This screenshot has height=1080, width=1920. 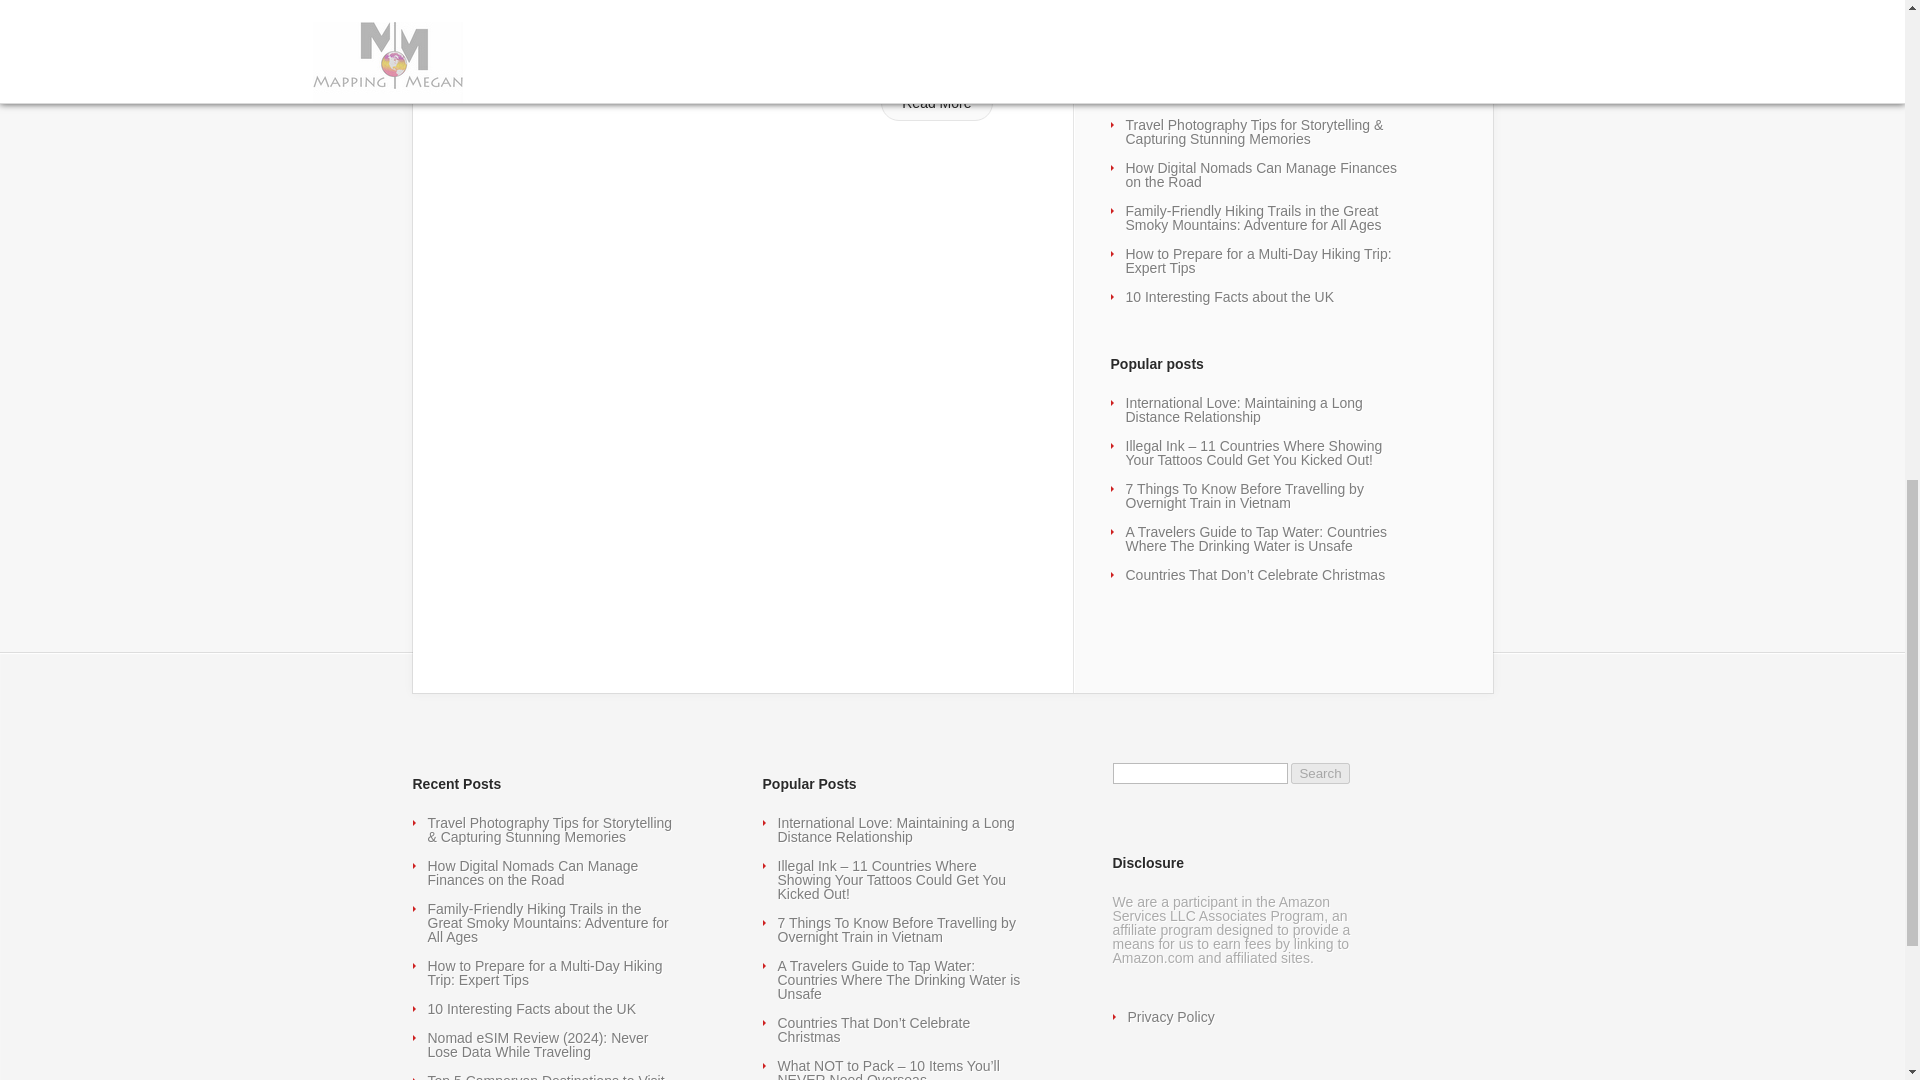 What do you see at coordinates (1220, 34) in the screenshot?
I see `Follow mappingmegan on Twitter` at bounding box center [1220, 34].